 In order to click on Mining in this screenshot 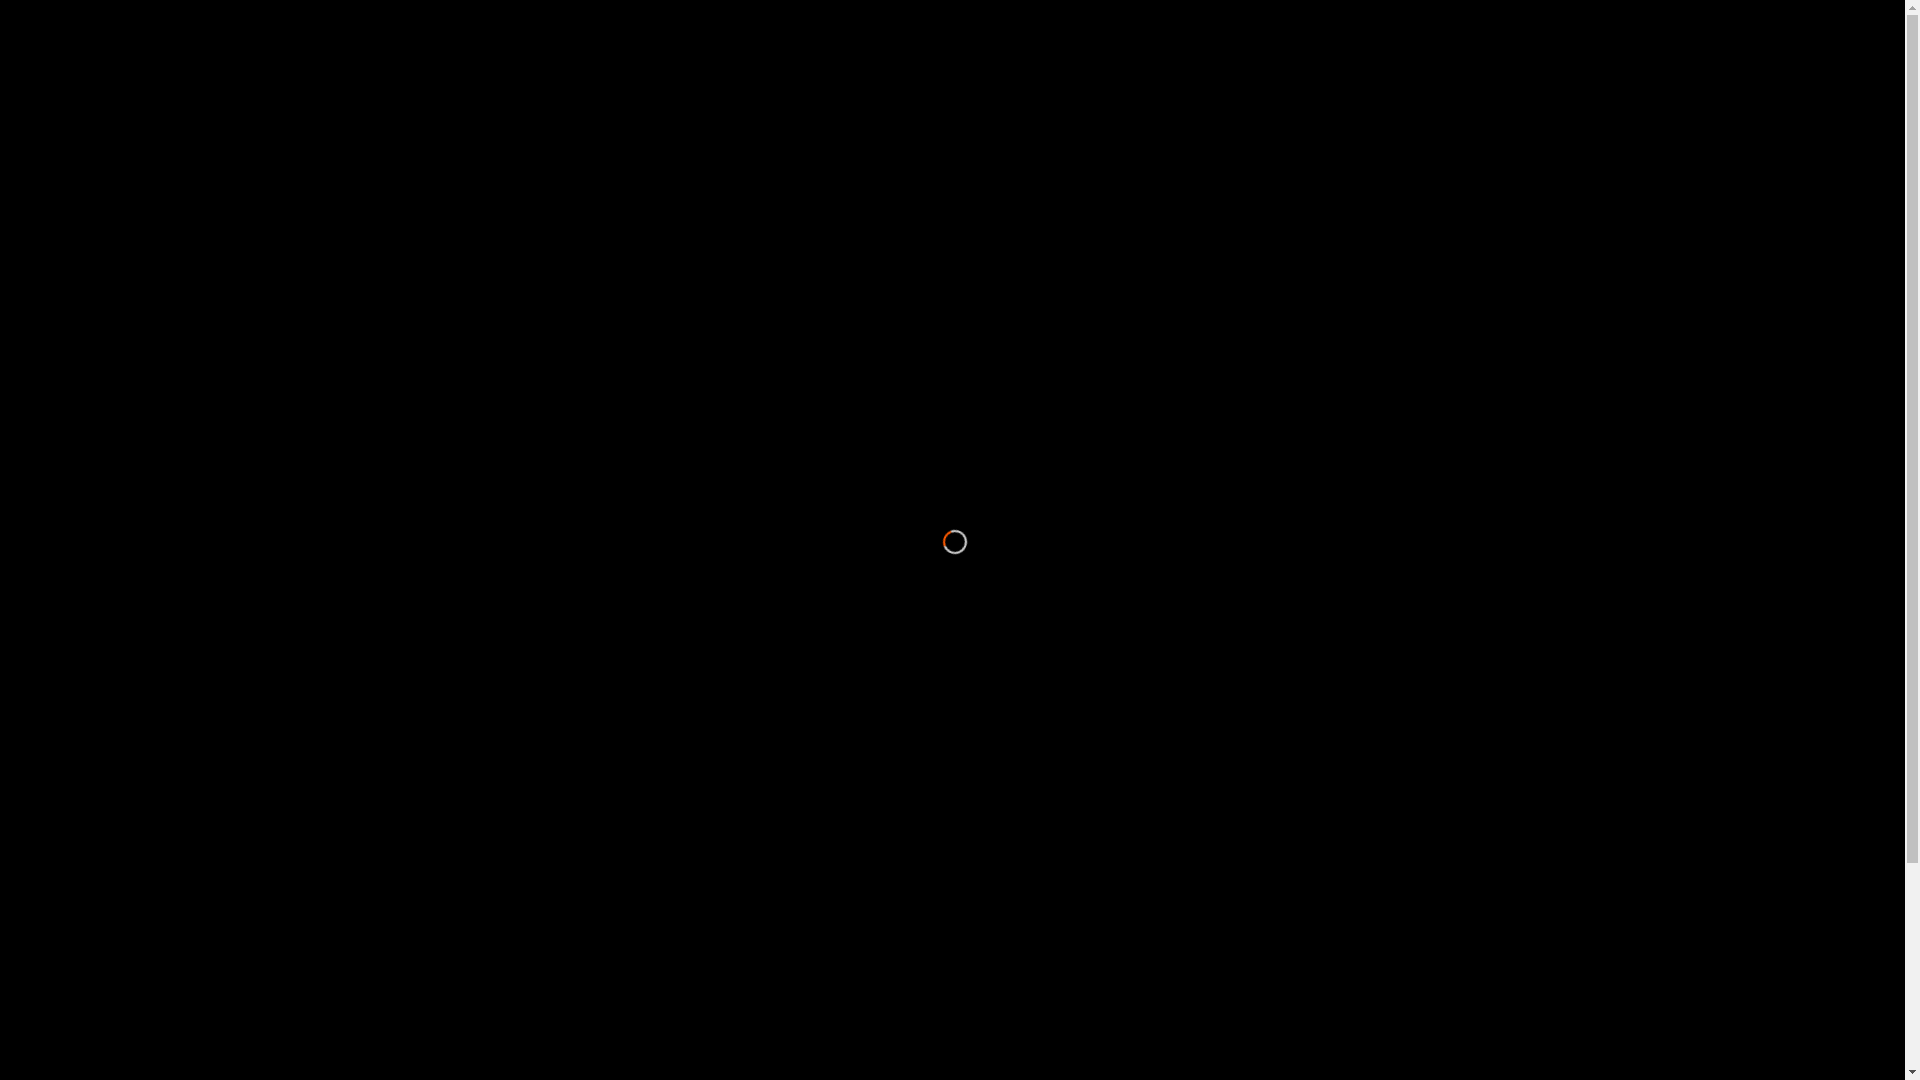, I will do `click(788, 993)`.